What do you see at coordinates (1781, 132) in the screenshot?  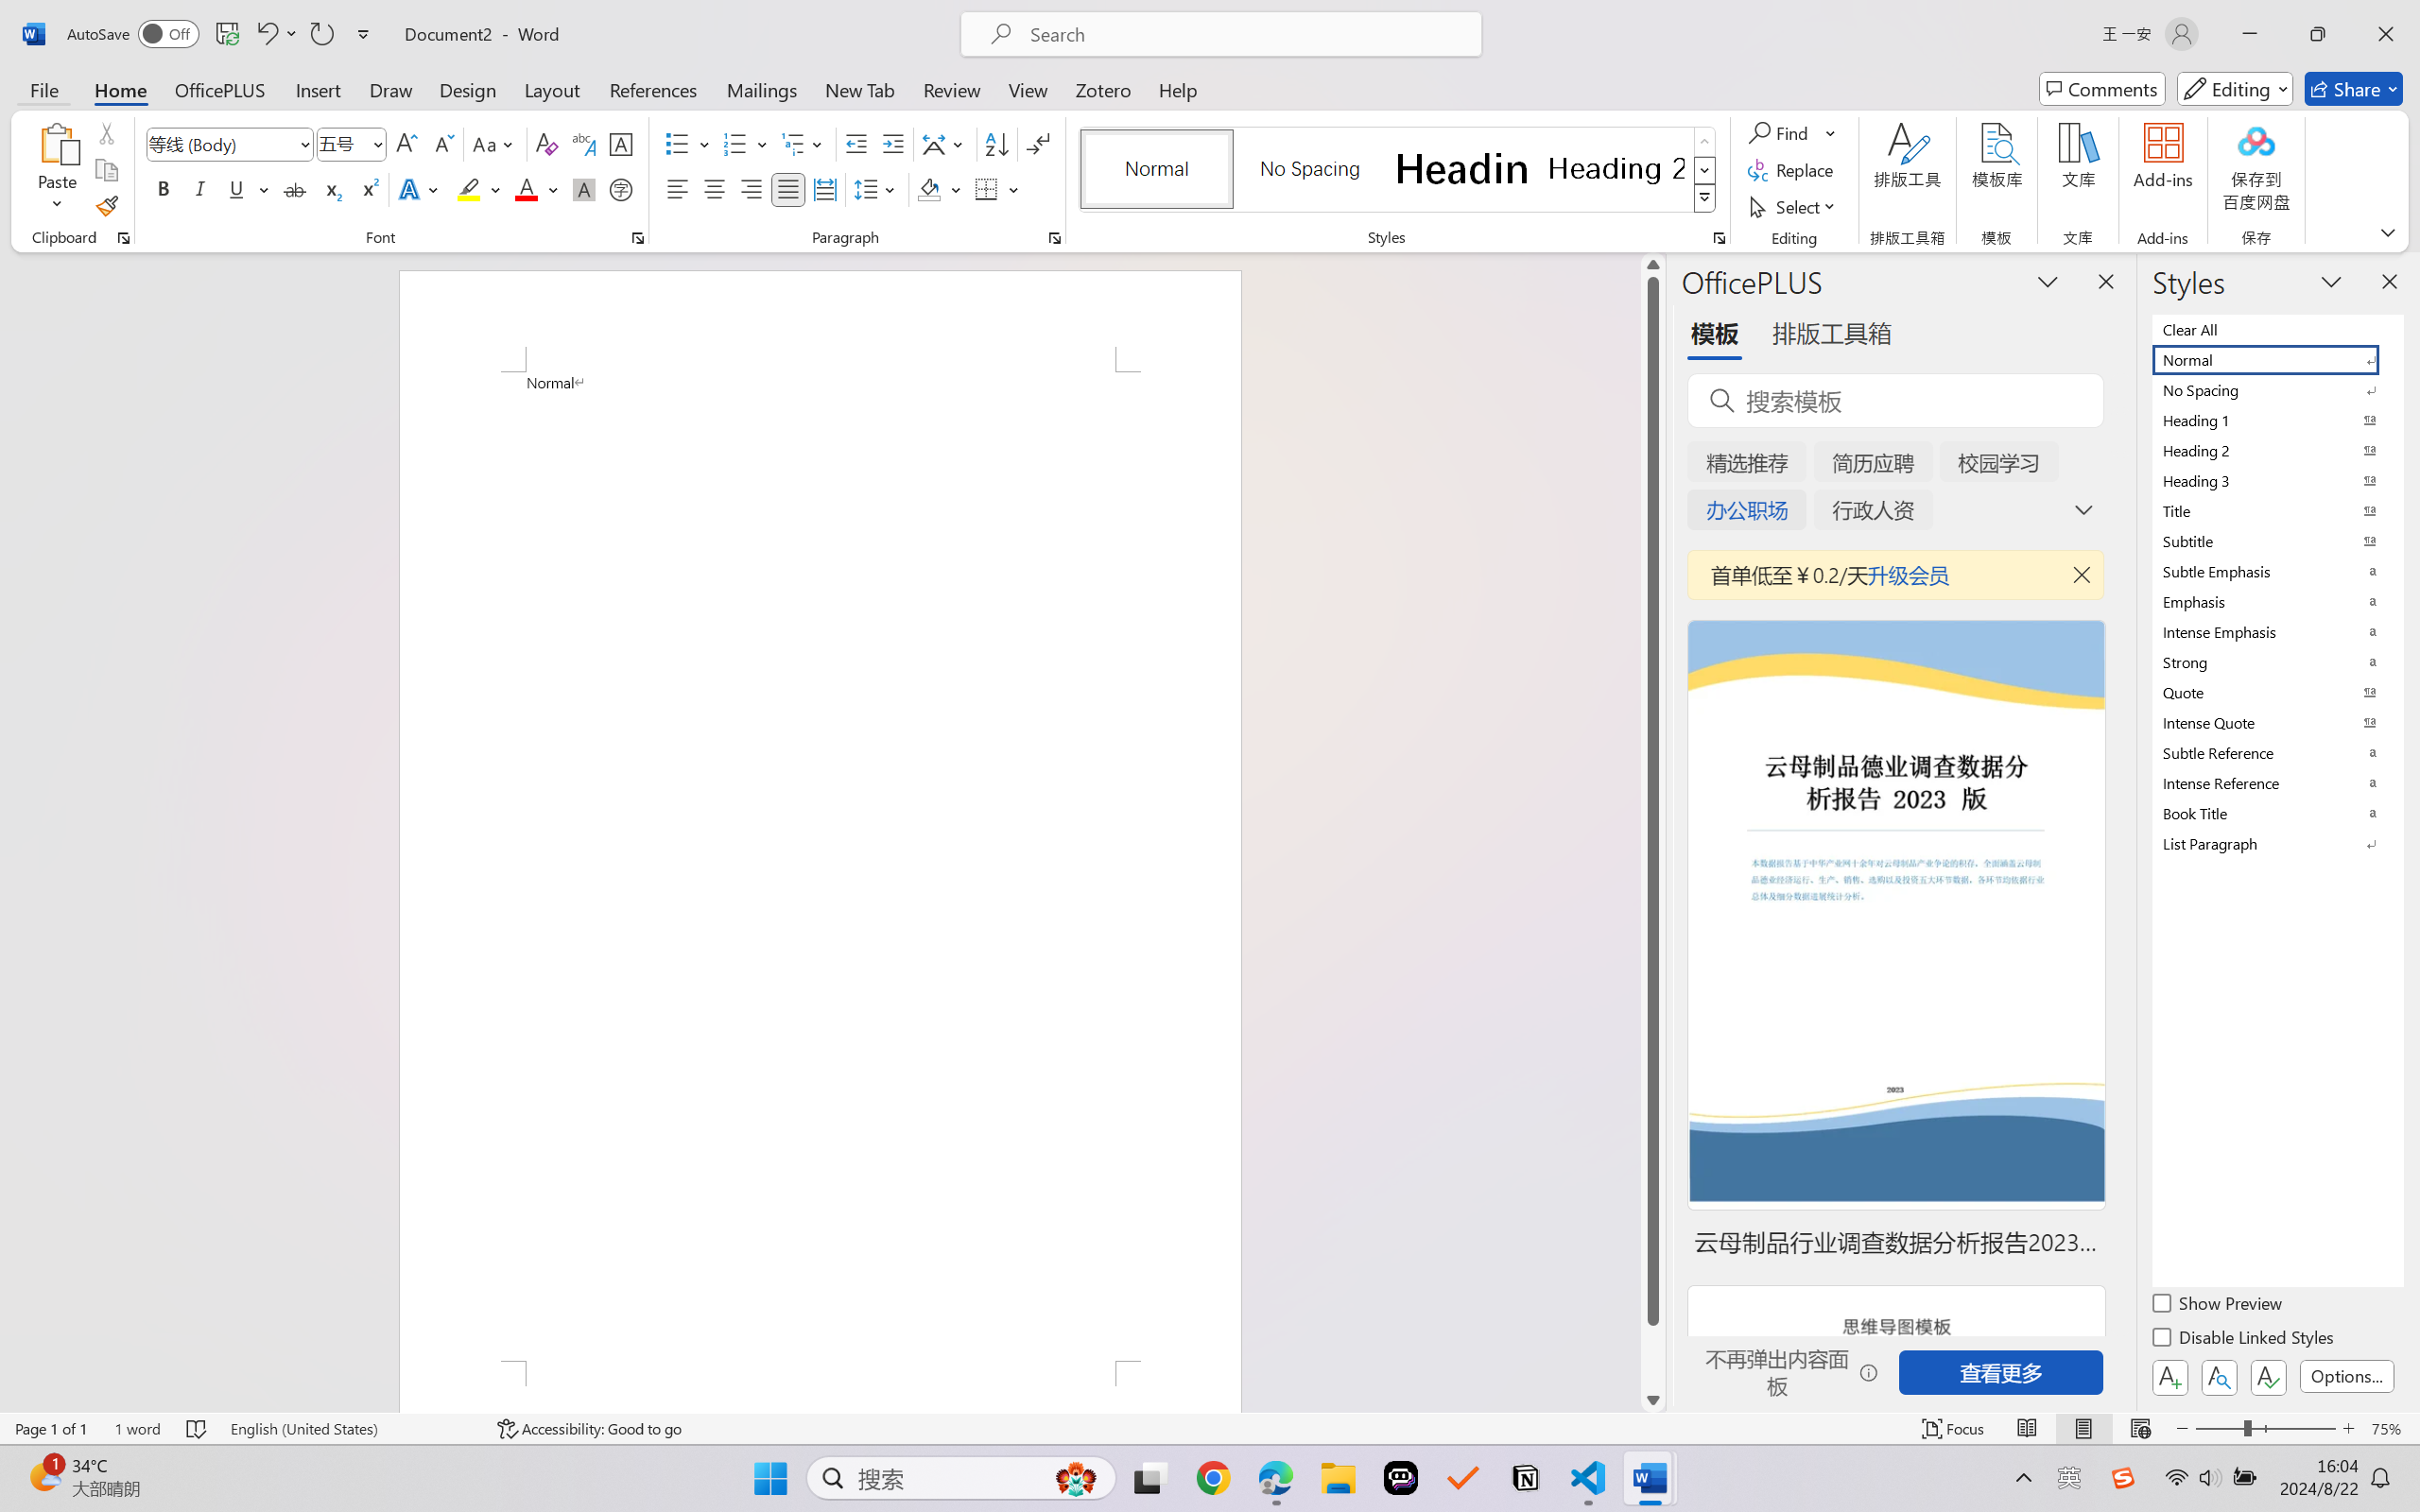 I see `Find` at bounding box center [1781, 132].